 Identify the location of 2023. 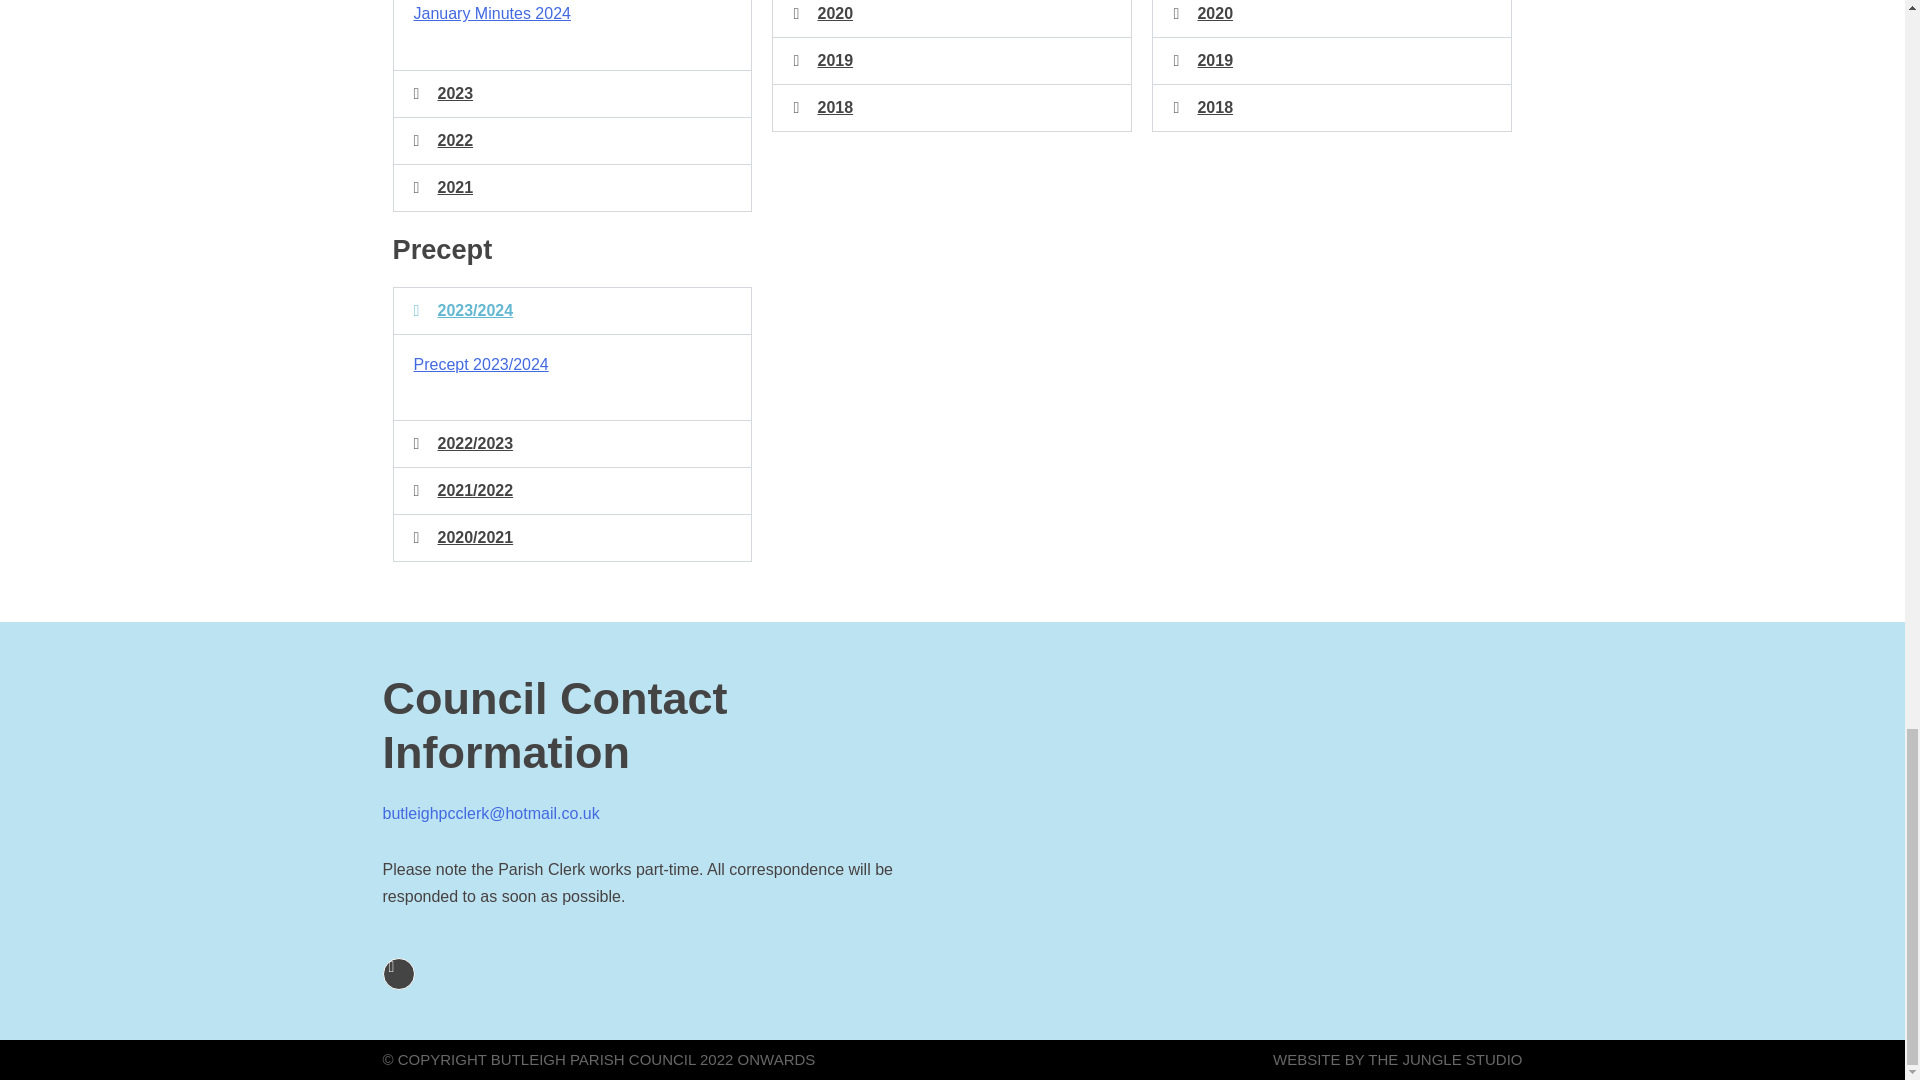
(456, 93).